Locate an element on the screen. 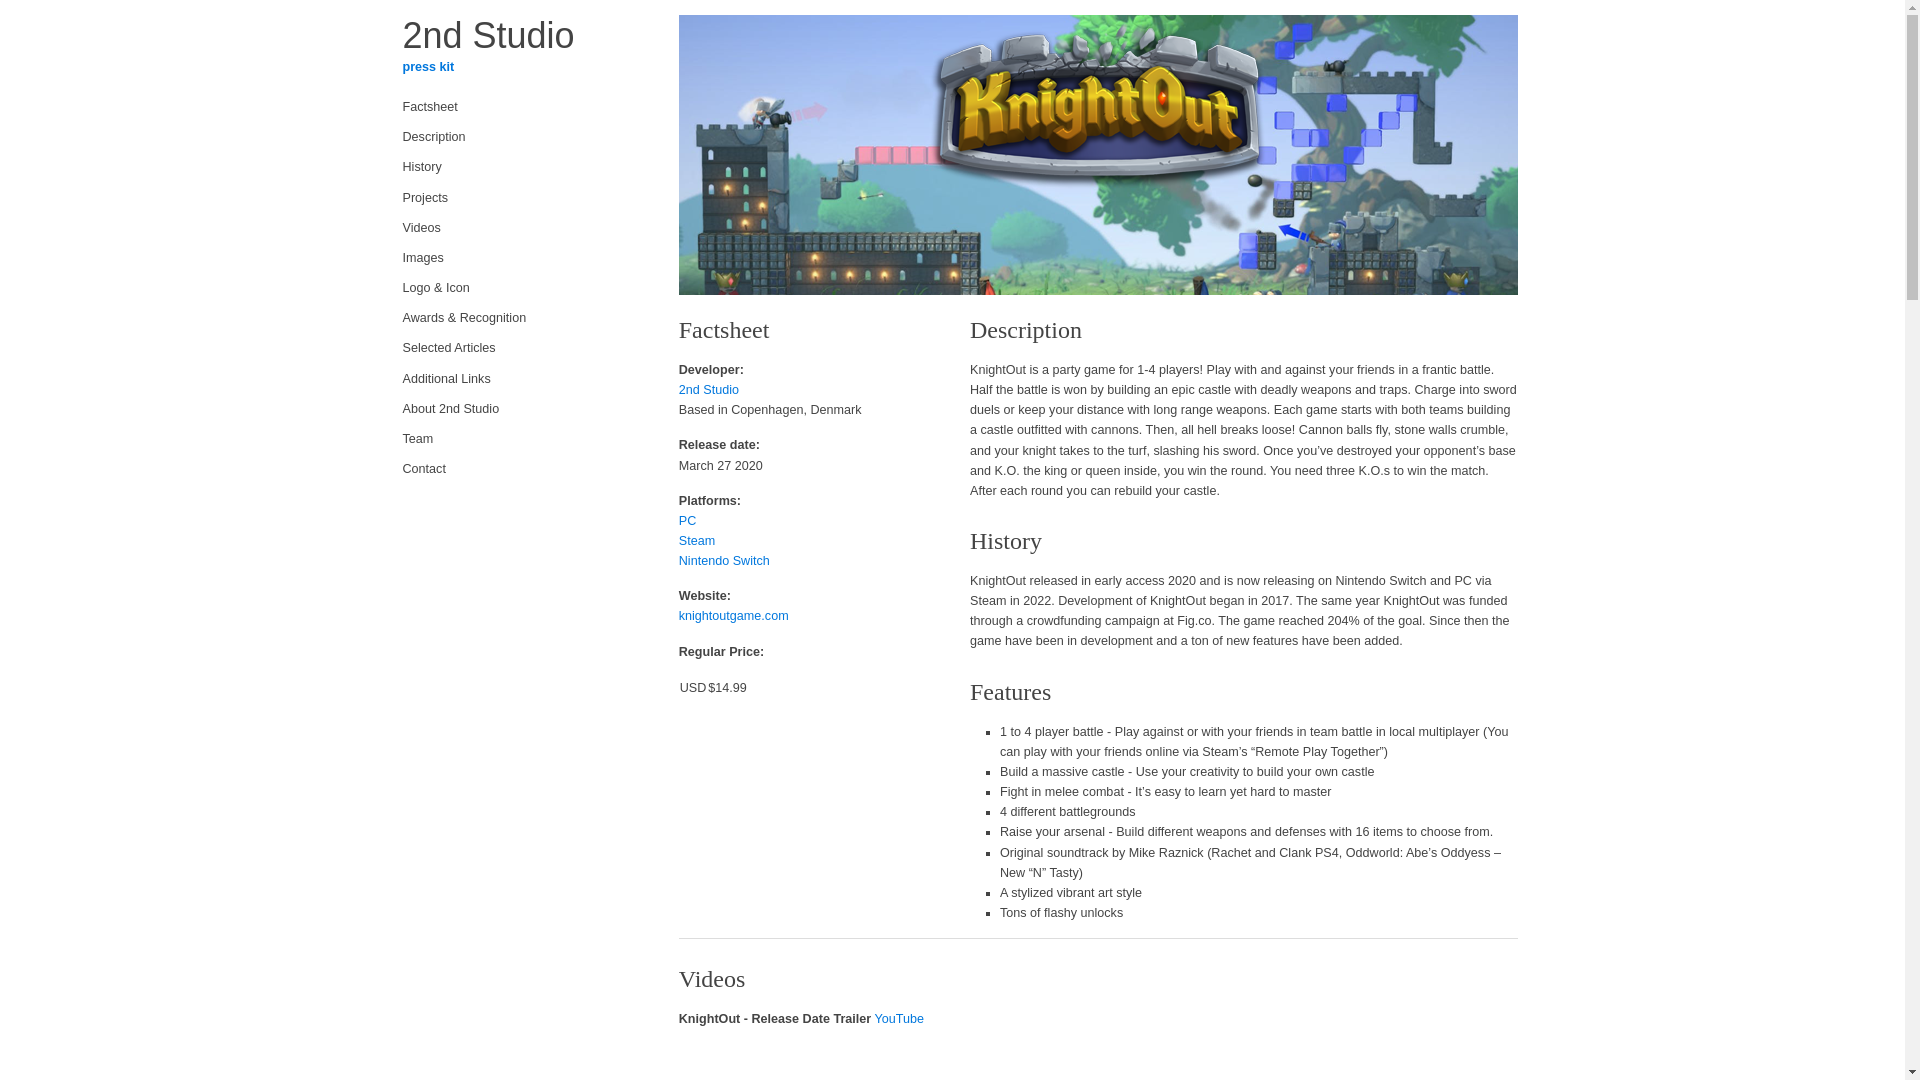 The width and height of the screenshot is (1920, 1080). About 2nd Studio is located at coordinates (516, 409).